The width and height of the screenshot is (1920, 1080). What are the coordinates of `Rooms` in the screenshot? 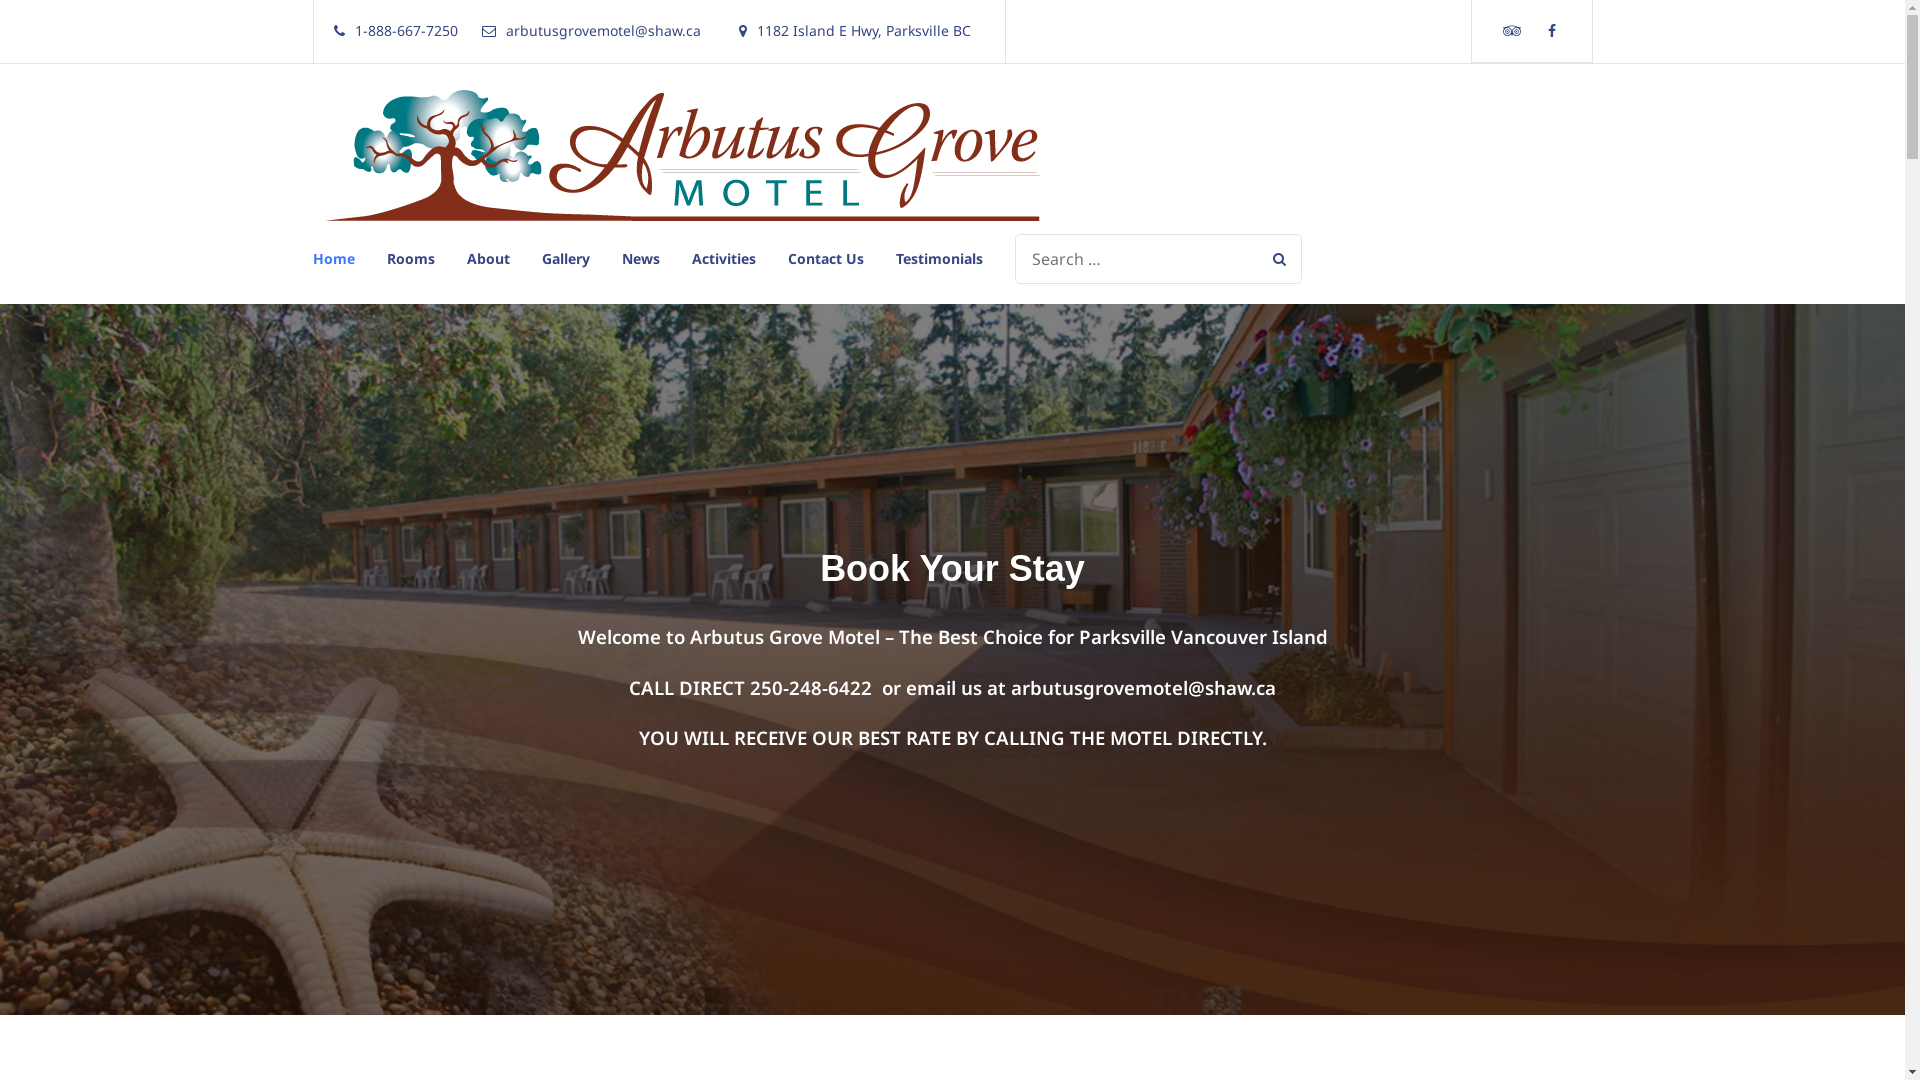 It's located at (410, 259).